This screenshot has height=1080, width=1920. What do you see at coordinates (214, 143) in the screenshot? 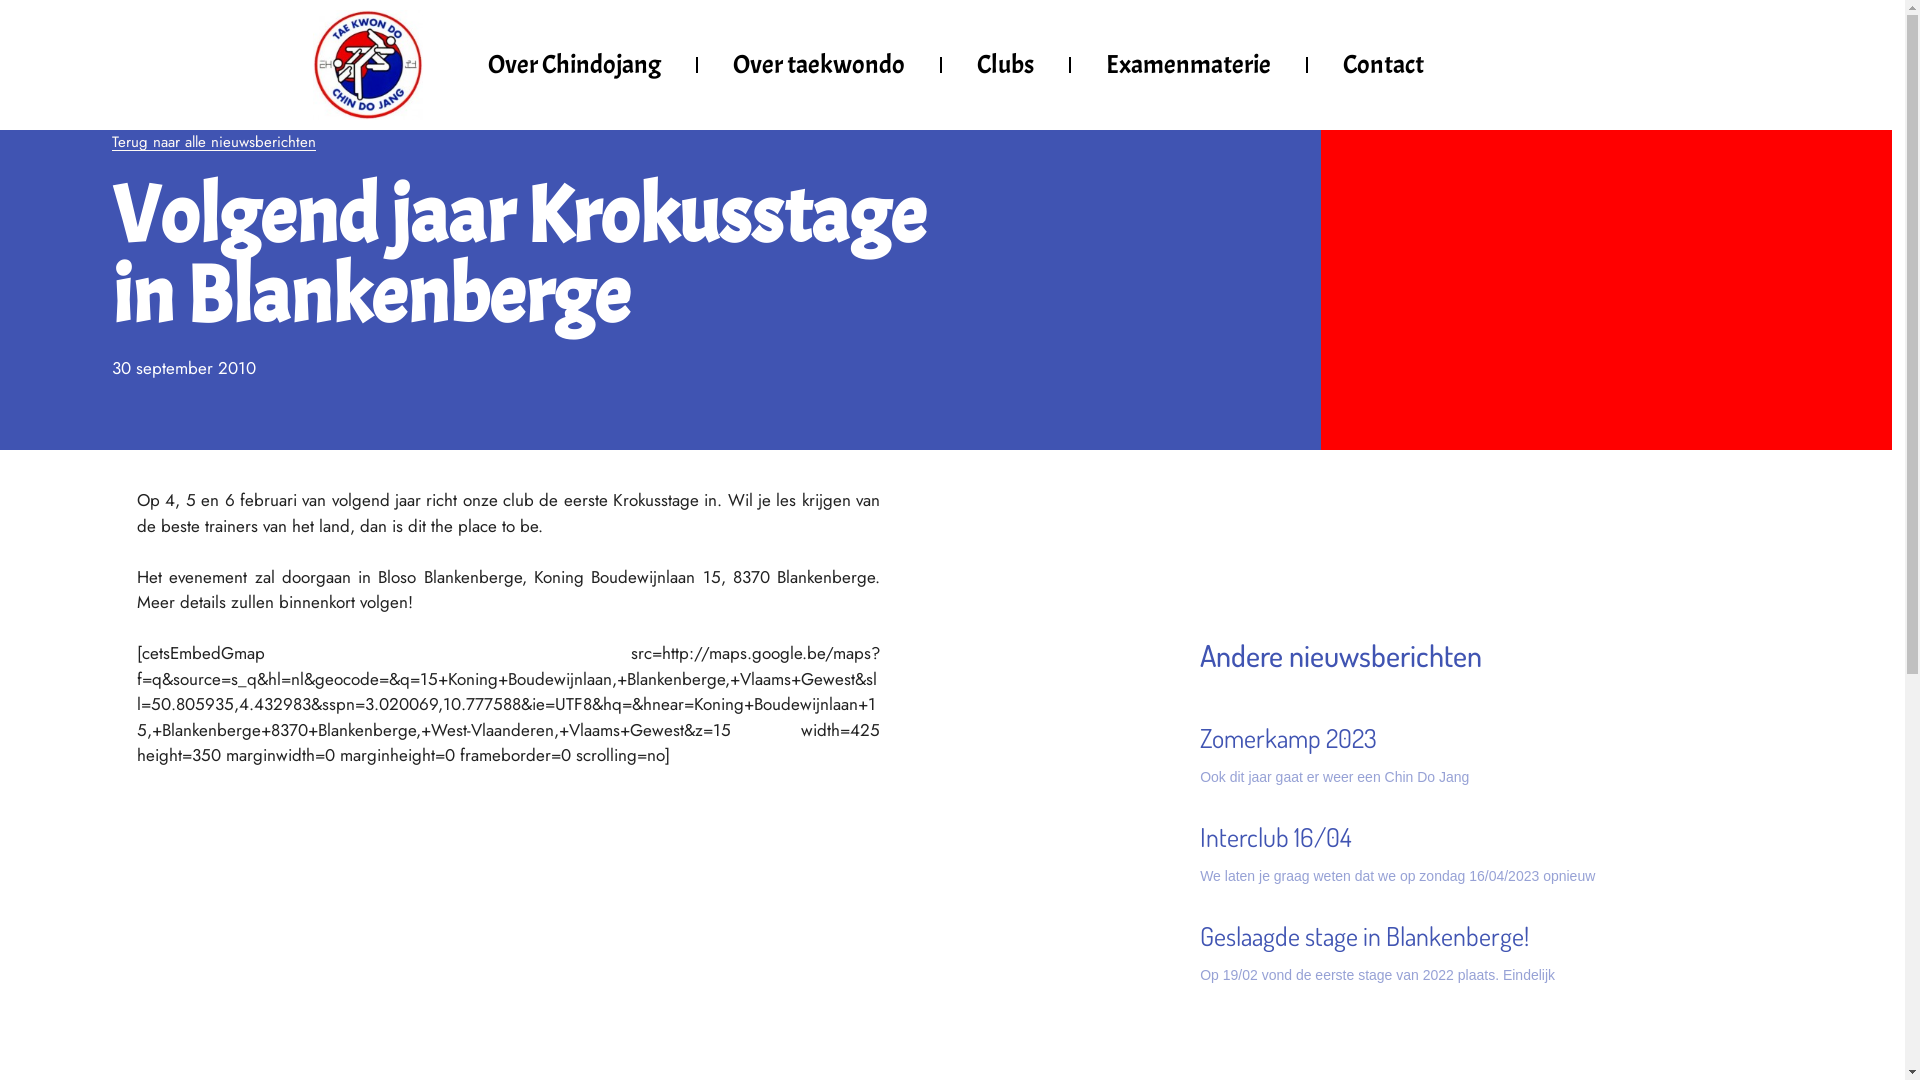
I see `Terug naar alle nieuwsberichten` at bounding box center [214, 143].